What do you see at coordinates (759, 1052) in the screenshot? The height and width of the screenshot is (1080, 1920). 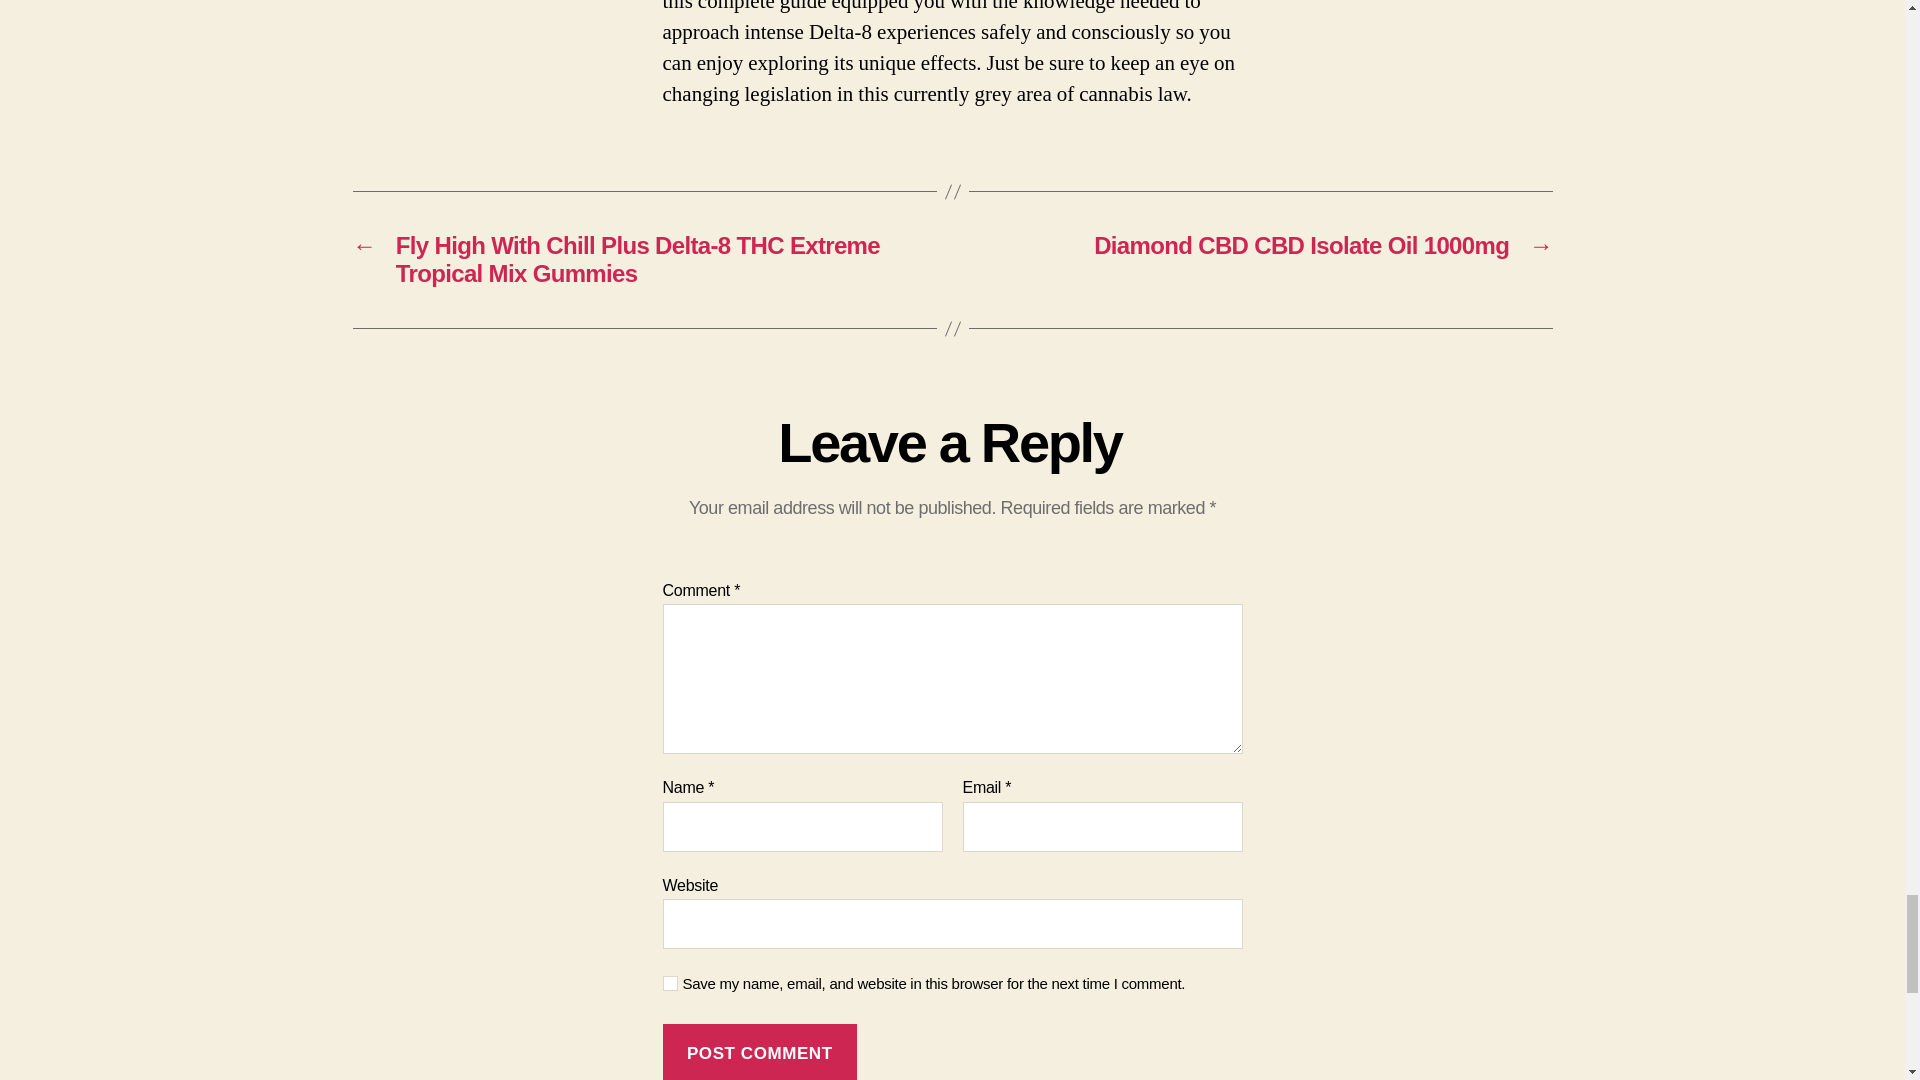 I see `Post Comment` at bounding box center [759, 1052].